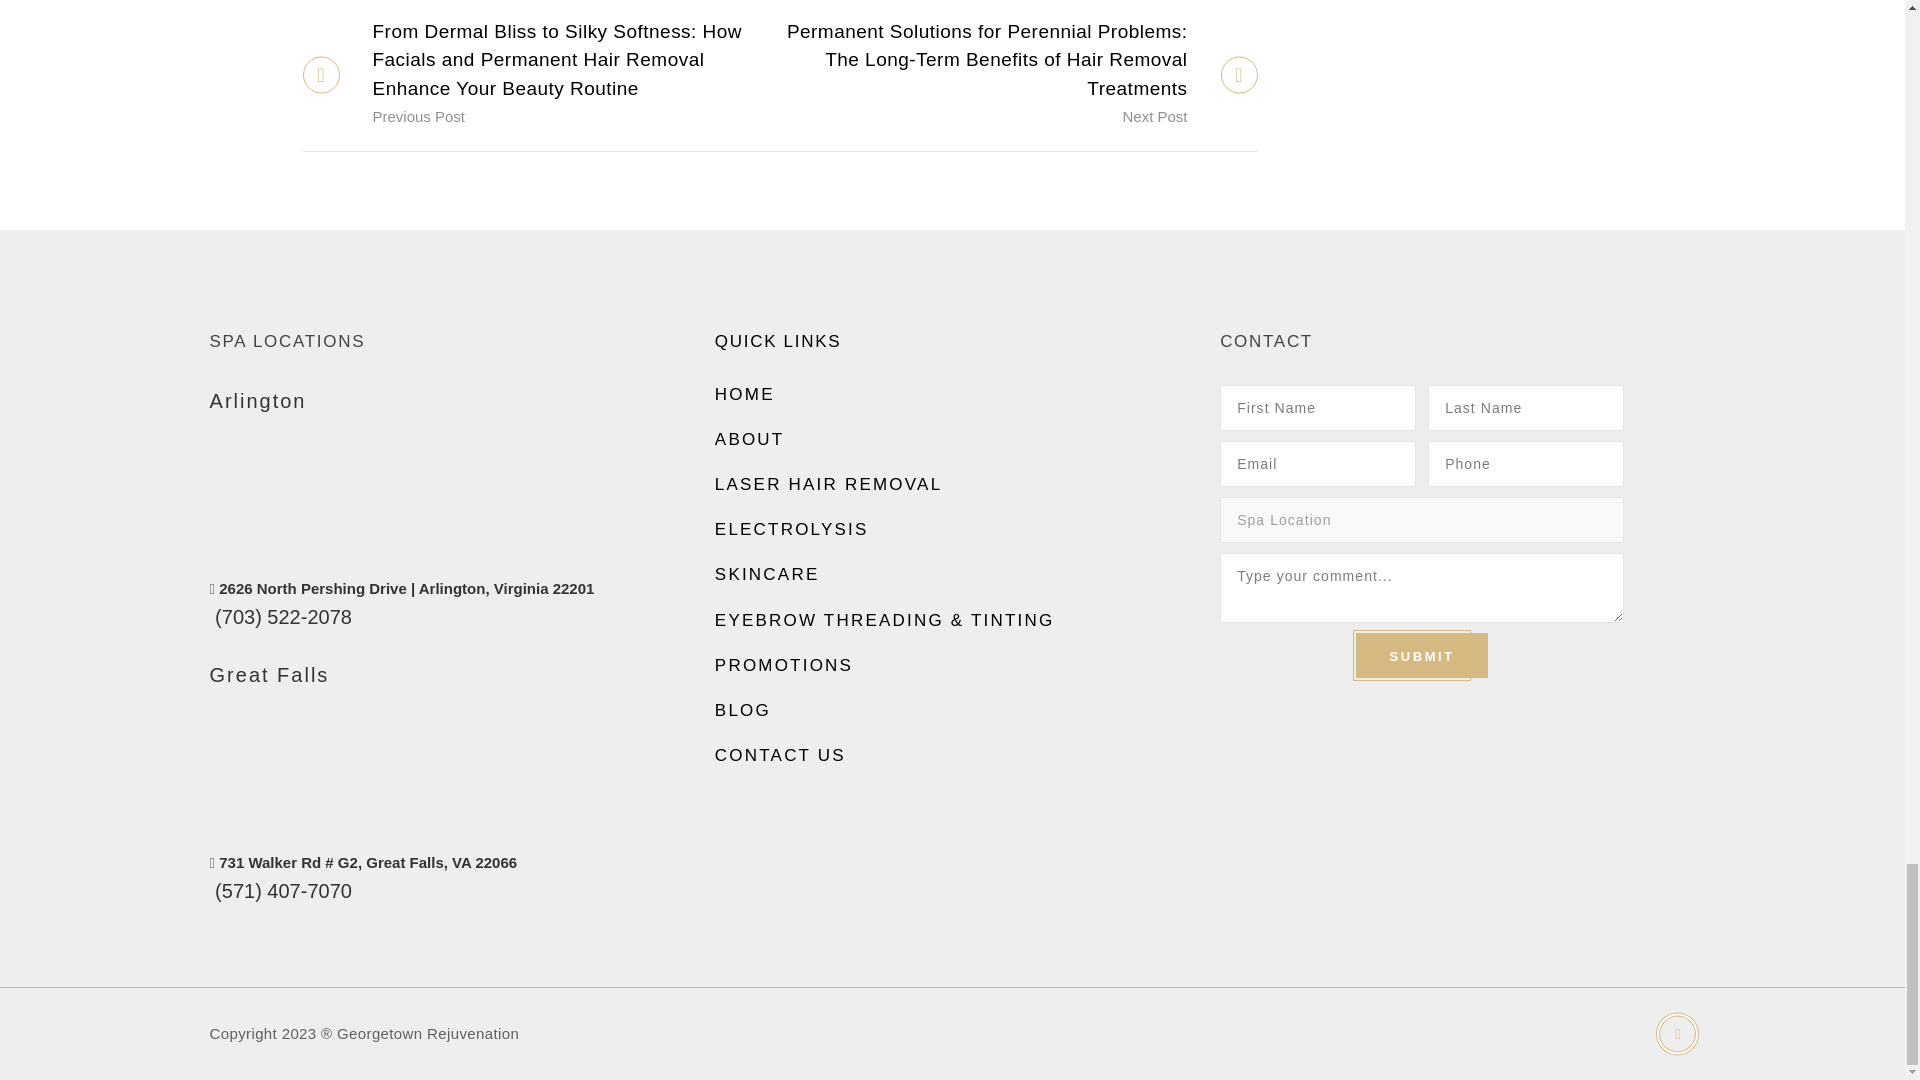 The image size is (1920, 1080). Describe the element at coordinates (367, 862) in the screenshot. I see `Great Falls Spa Location` at that location.